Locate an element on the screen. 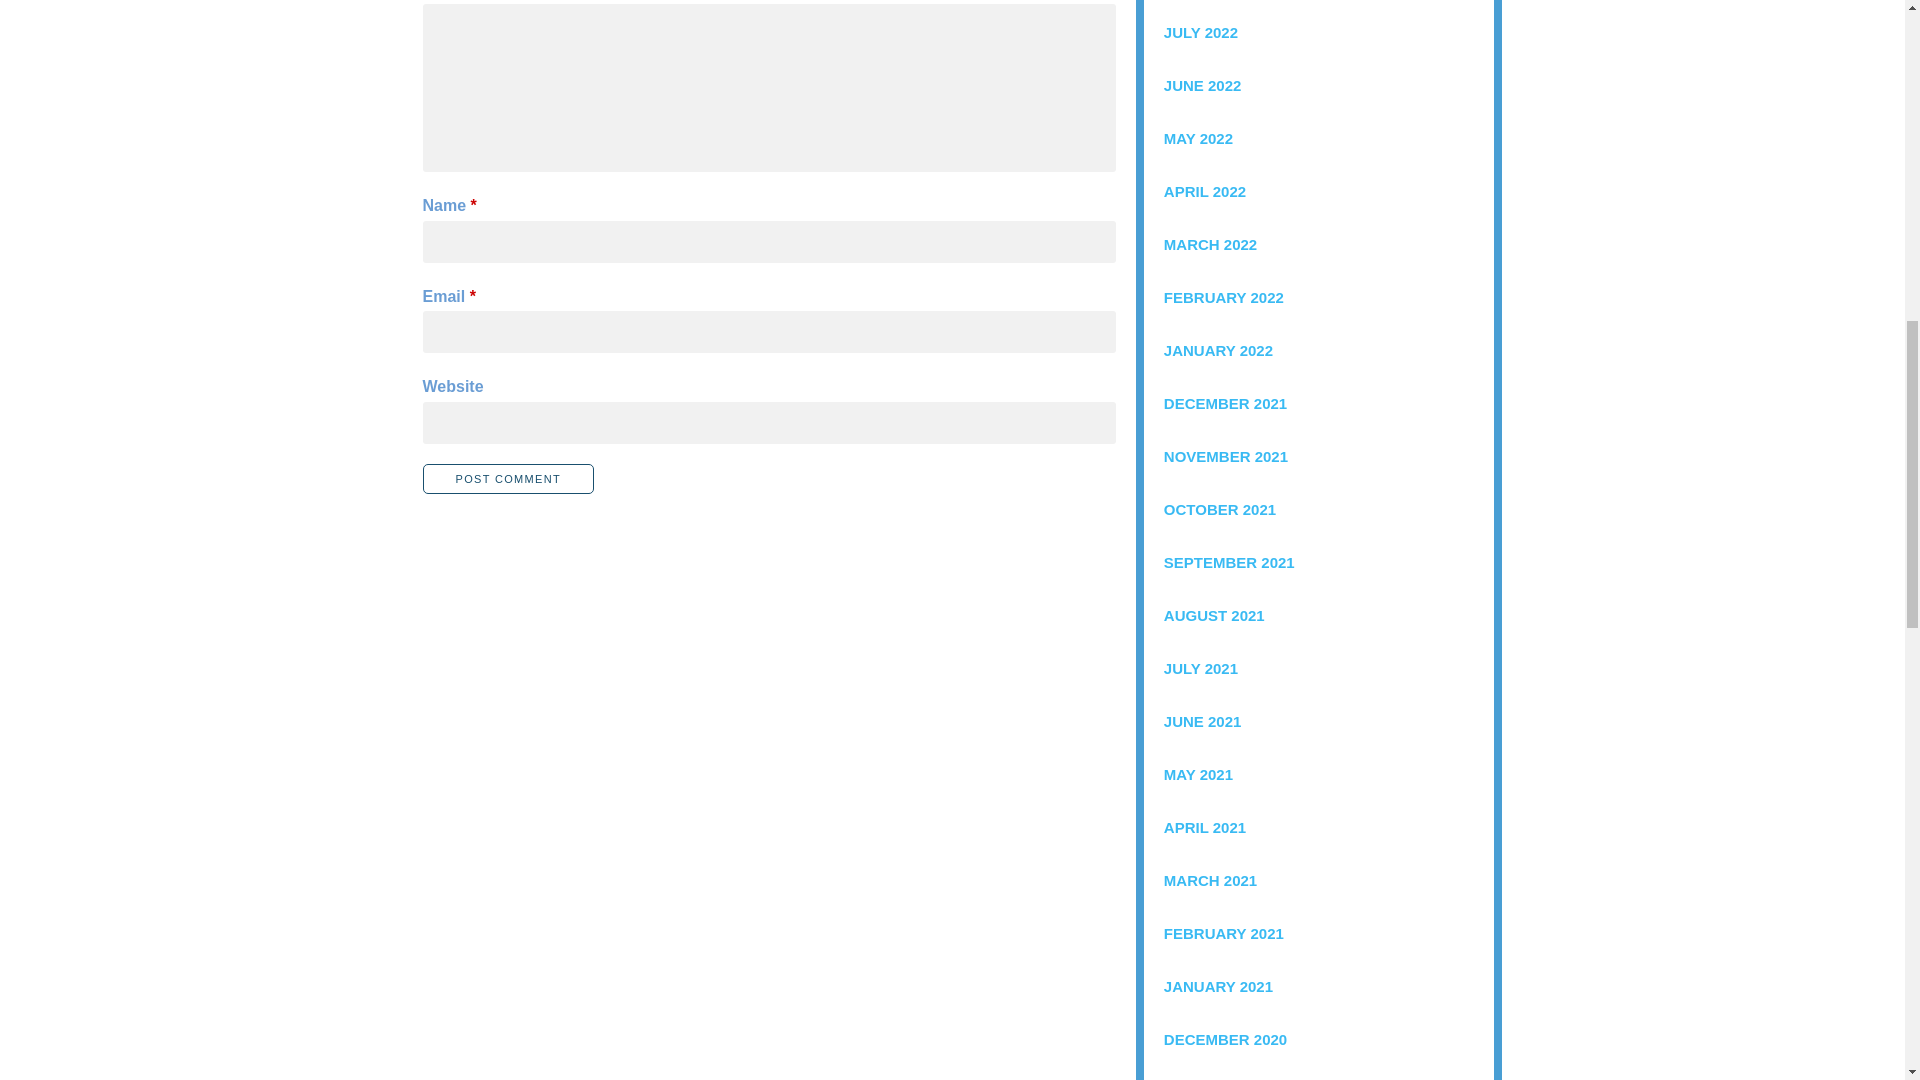 Image resolution: width=1920 pixels, height=1080 pixels. DECEMBER 2020 is located at coordinates (1318, 1039).